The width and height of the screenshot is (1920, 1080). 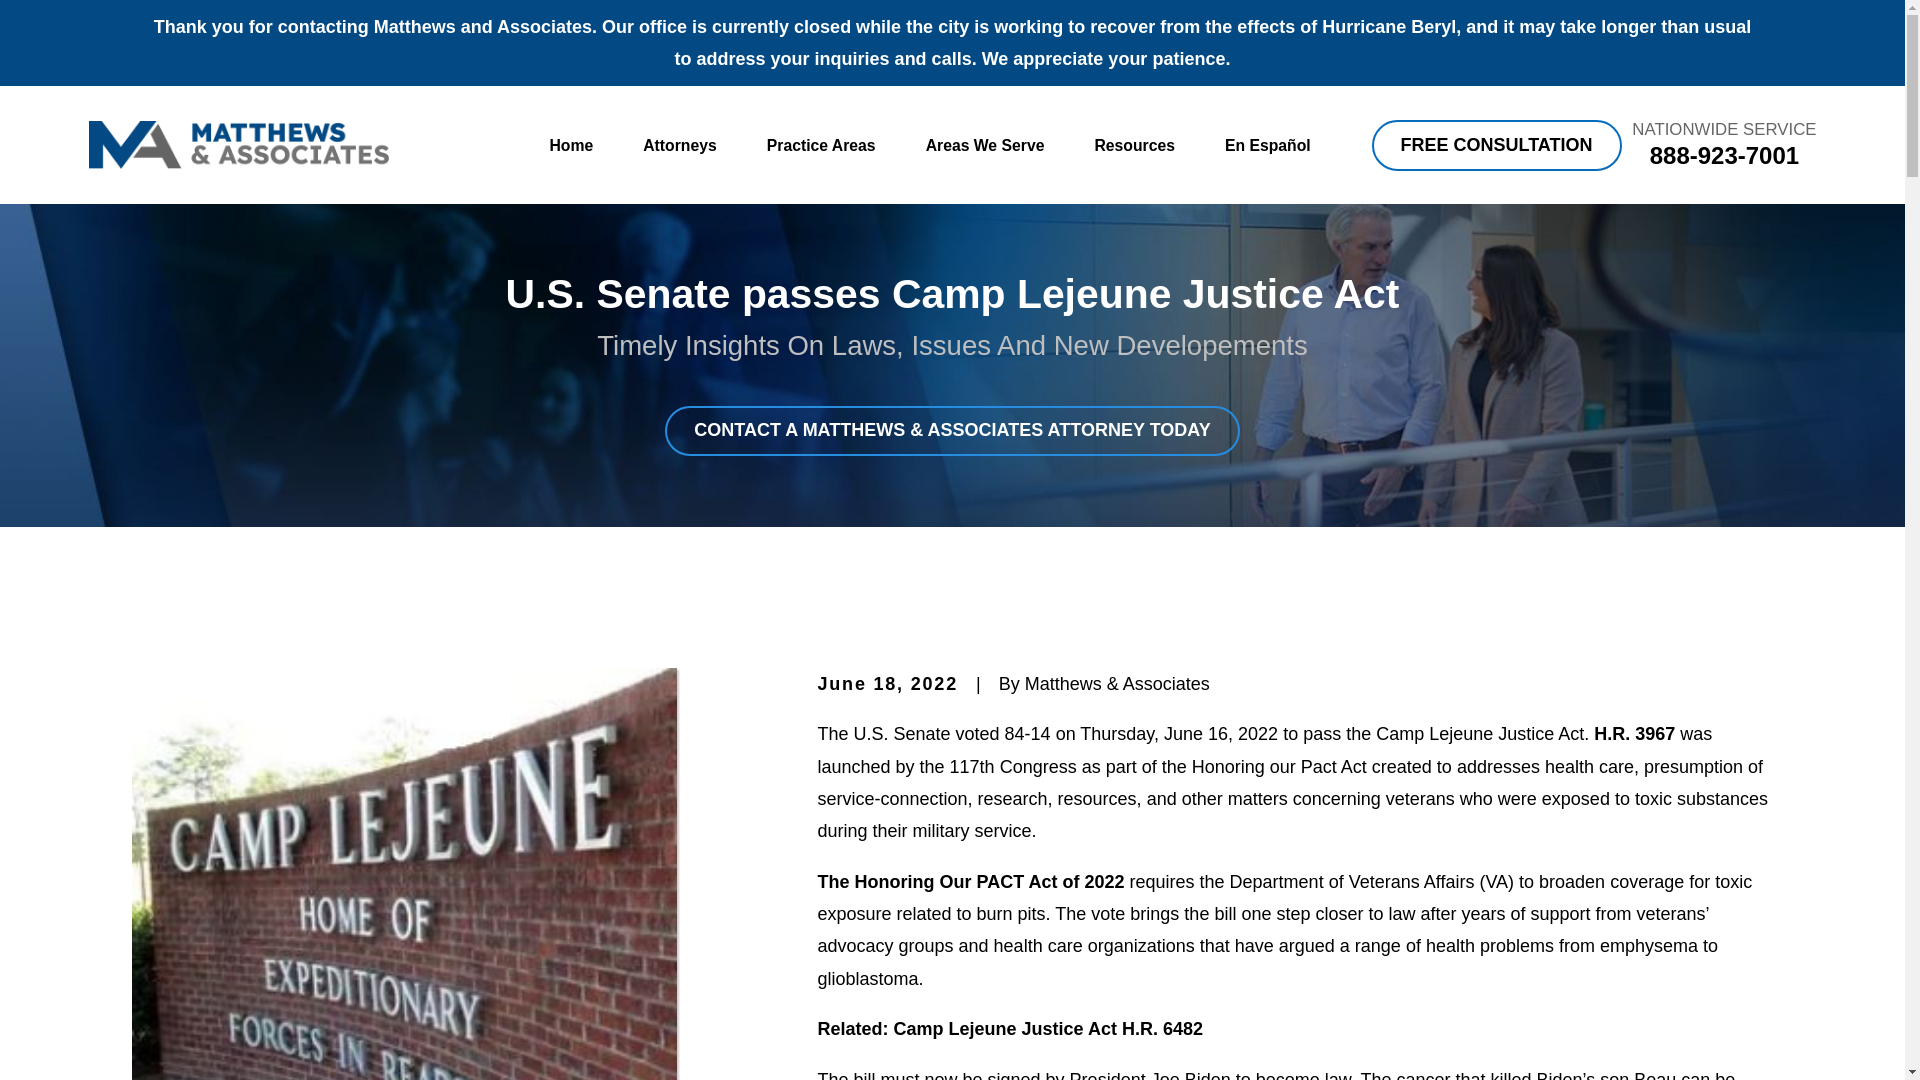 I want to click on Practice Areas, so click(x=820, y=146).